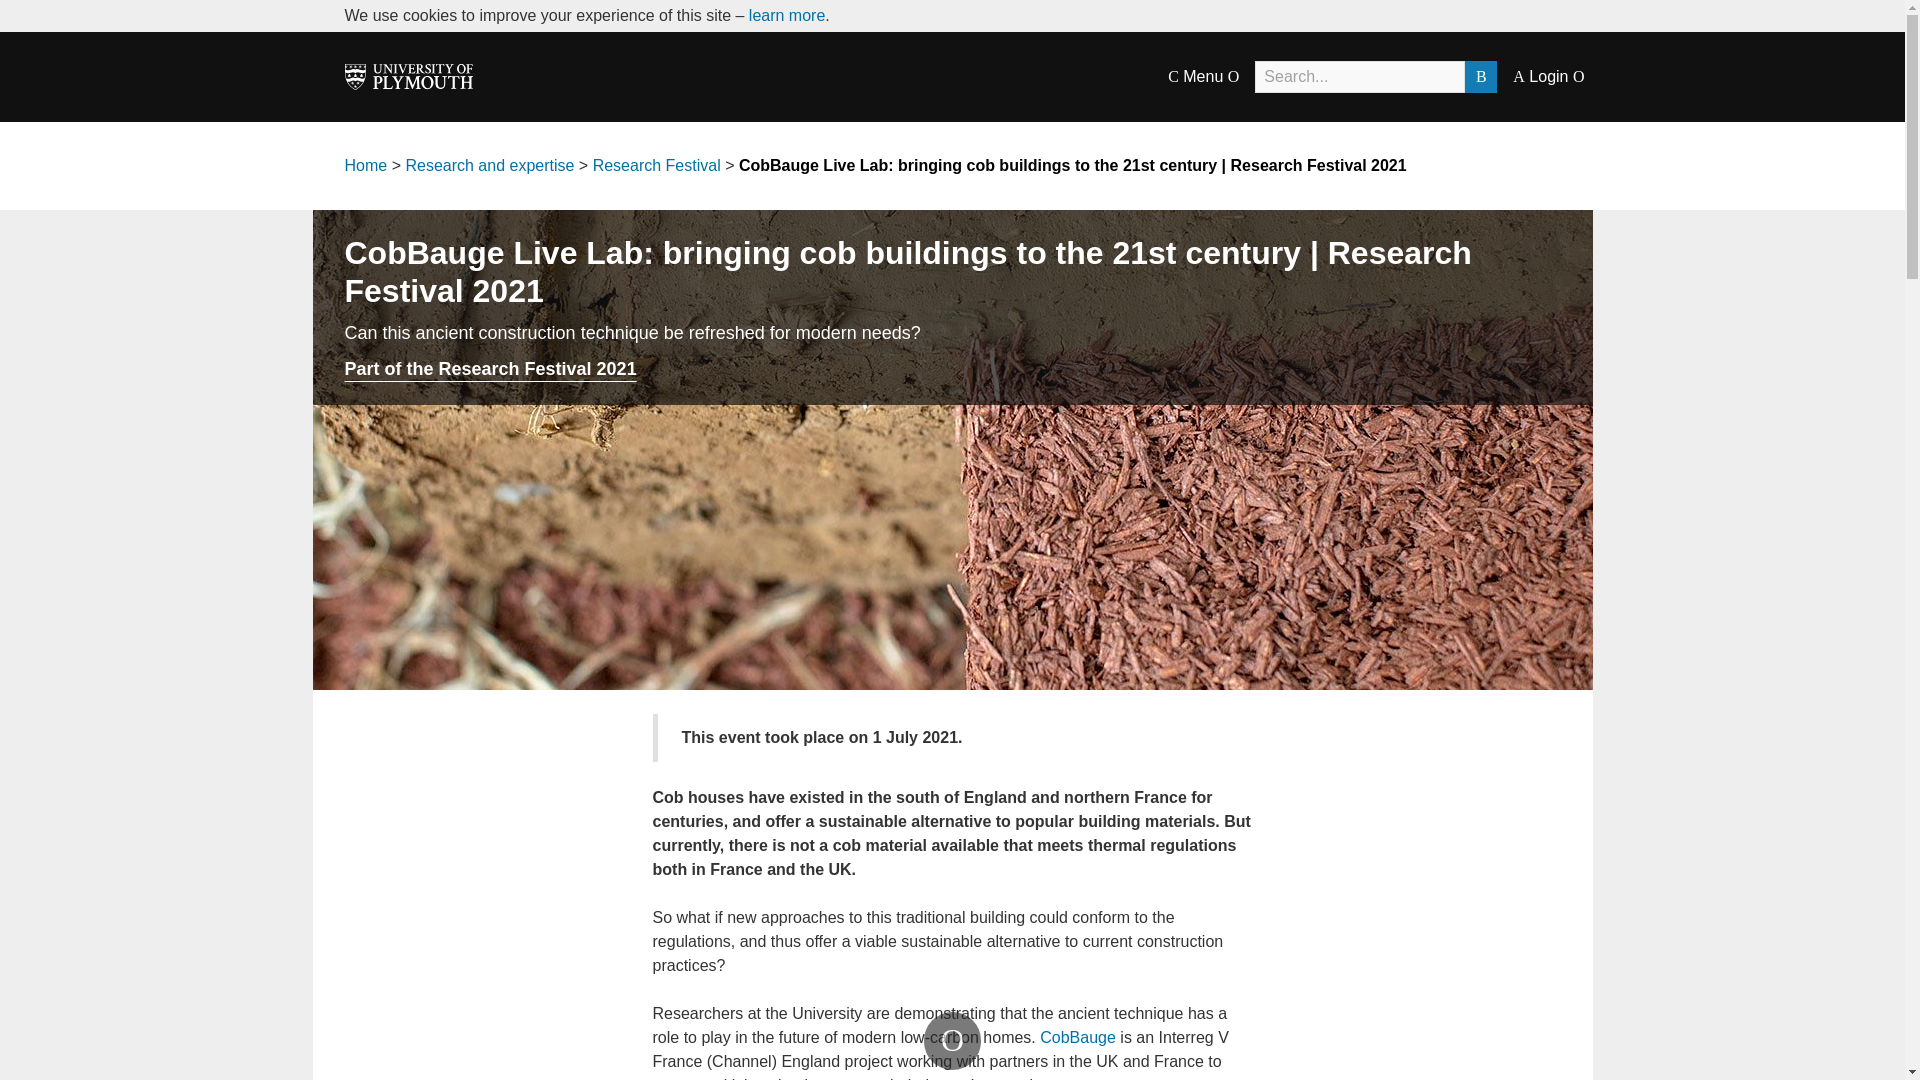 The image size is (1920, 1080). I want to click on B, so click(1480, 76).